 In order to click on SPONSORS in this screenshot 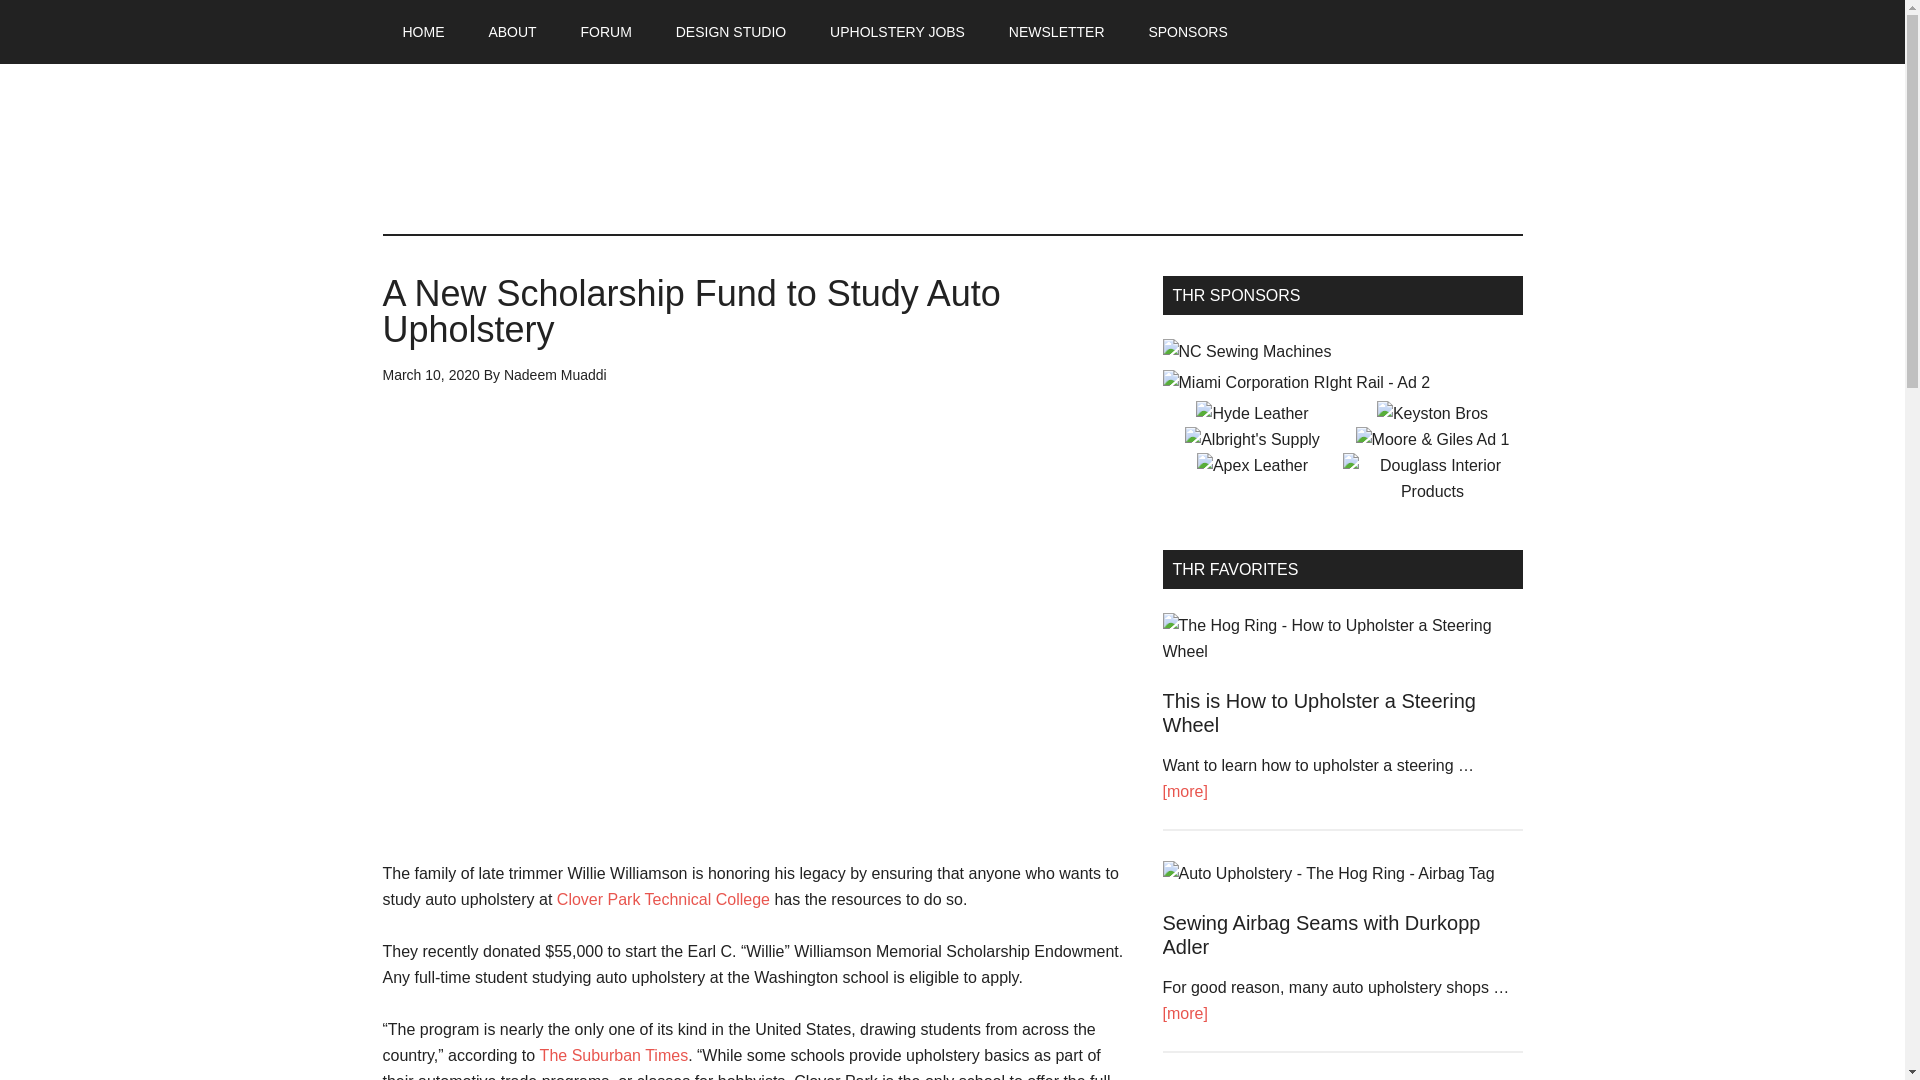, I will do `click(1187, 32)`.